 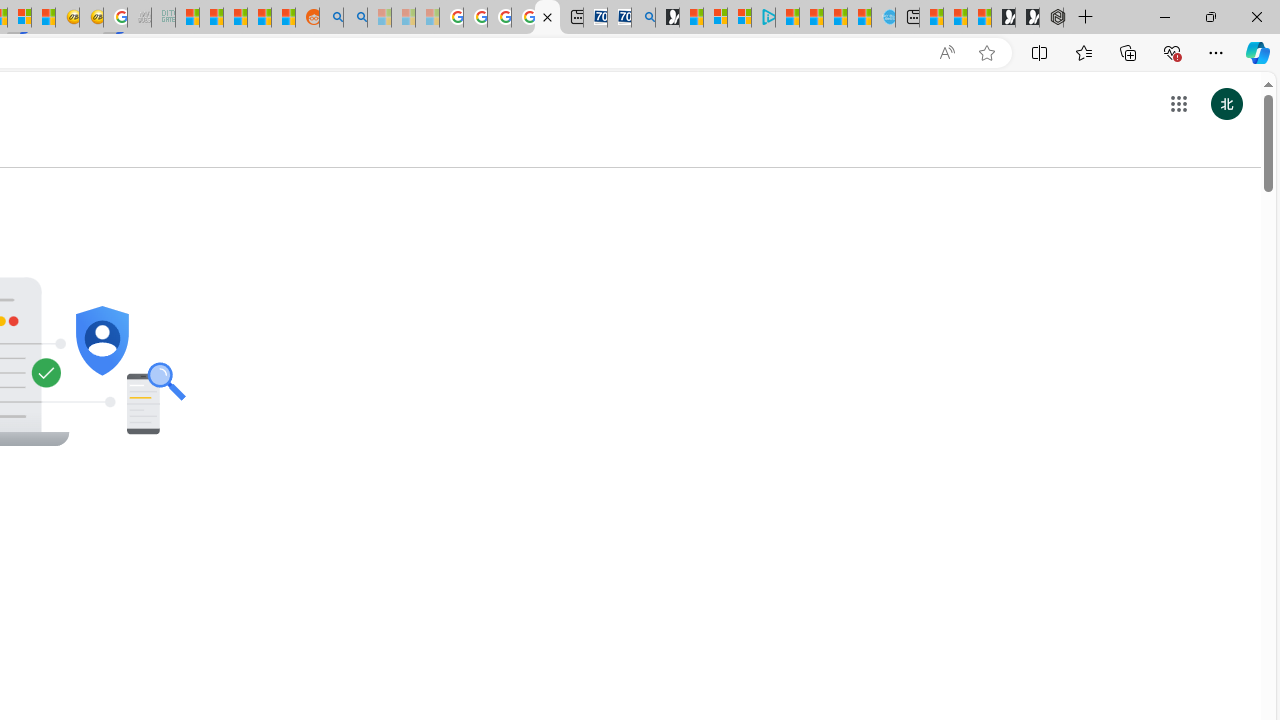 What do you see at coordinates (356, 18) in the screenshot?
I see `Utah sues federal government - Search` at bounding box center [356, 18].